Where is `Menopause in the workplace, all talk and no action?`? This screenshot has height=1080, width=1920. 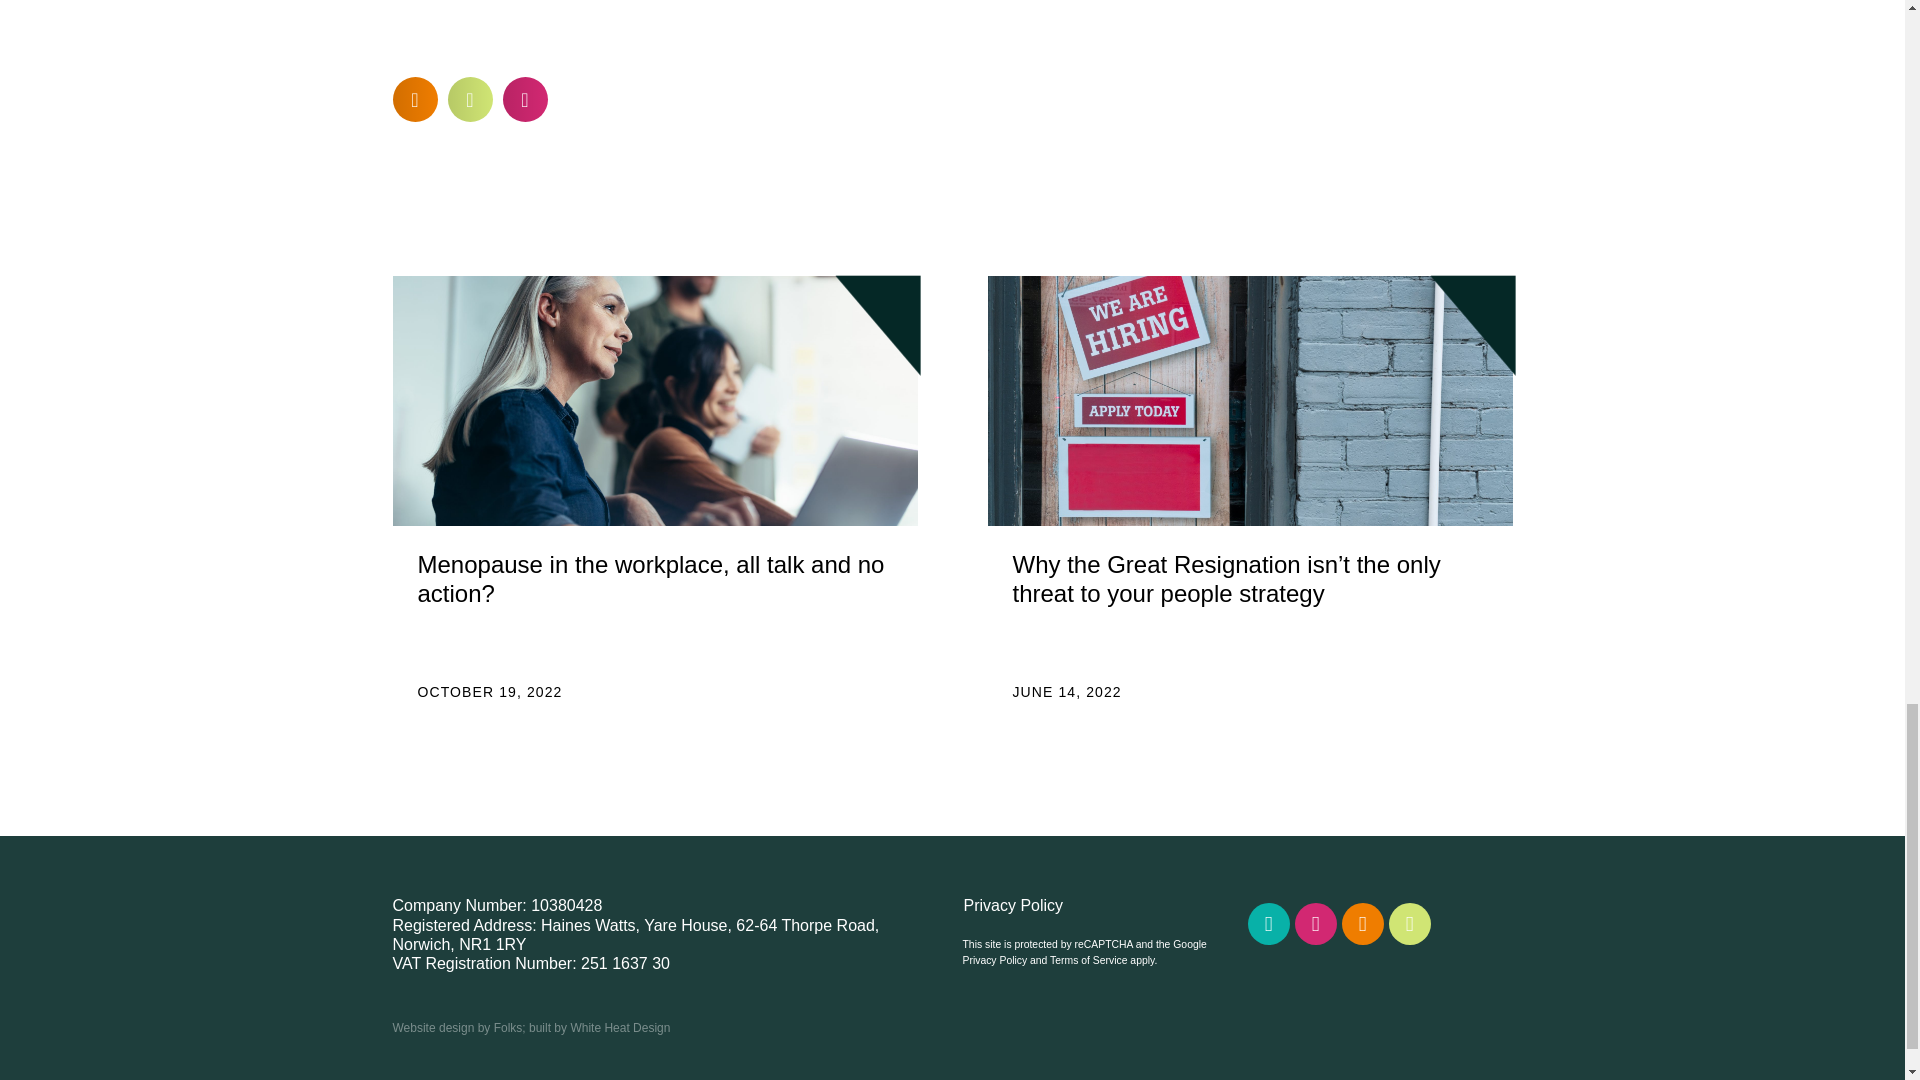
Menopause in the workplace, all talk and no action? is located at coordinates (652, 578).